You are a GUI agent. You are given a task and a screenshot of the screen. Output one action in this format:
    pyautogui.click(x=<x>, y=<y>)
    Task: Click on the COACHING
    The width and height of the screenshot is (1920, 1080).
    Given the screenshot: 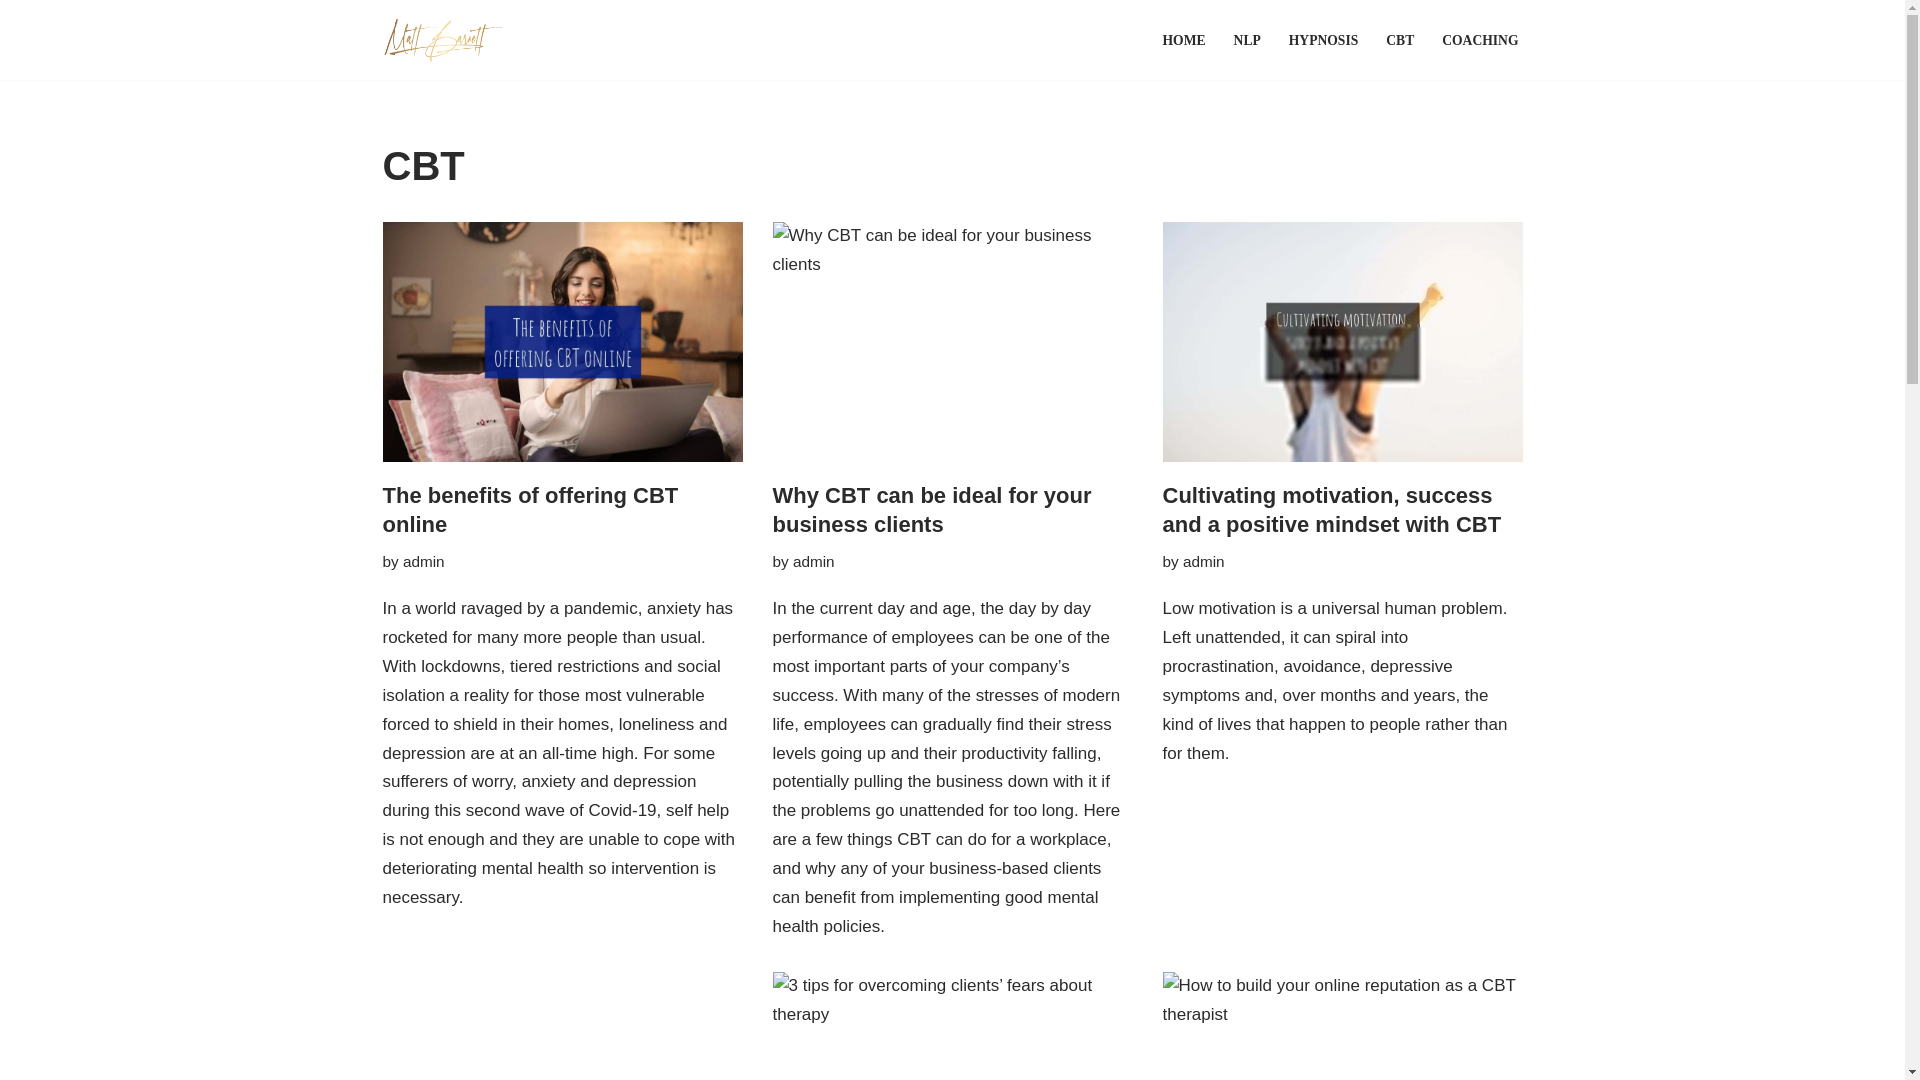 What is the action you would take?
    pyautogui.click(x=1480, y=39)
    